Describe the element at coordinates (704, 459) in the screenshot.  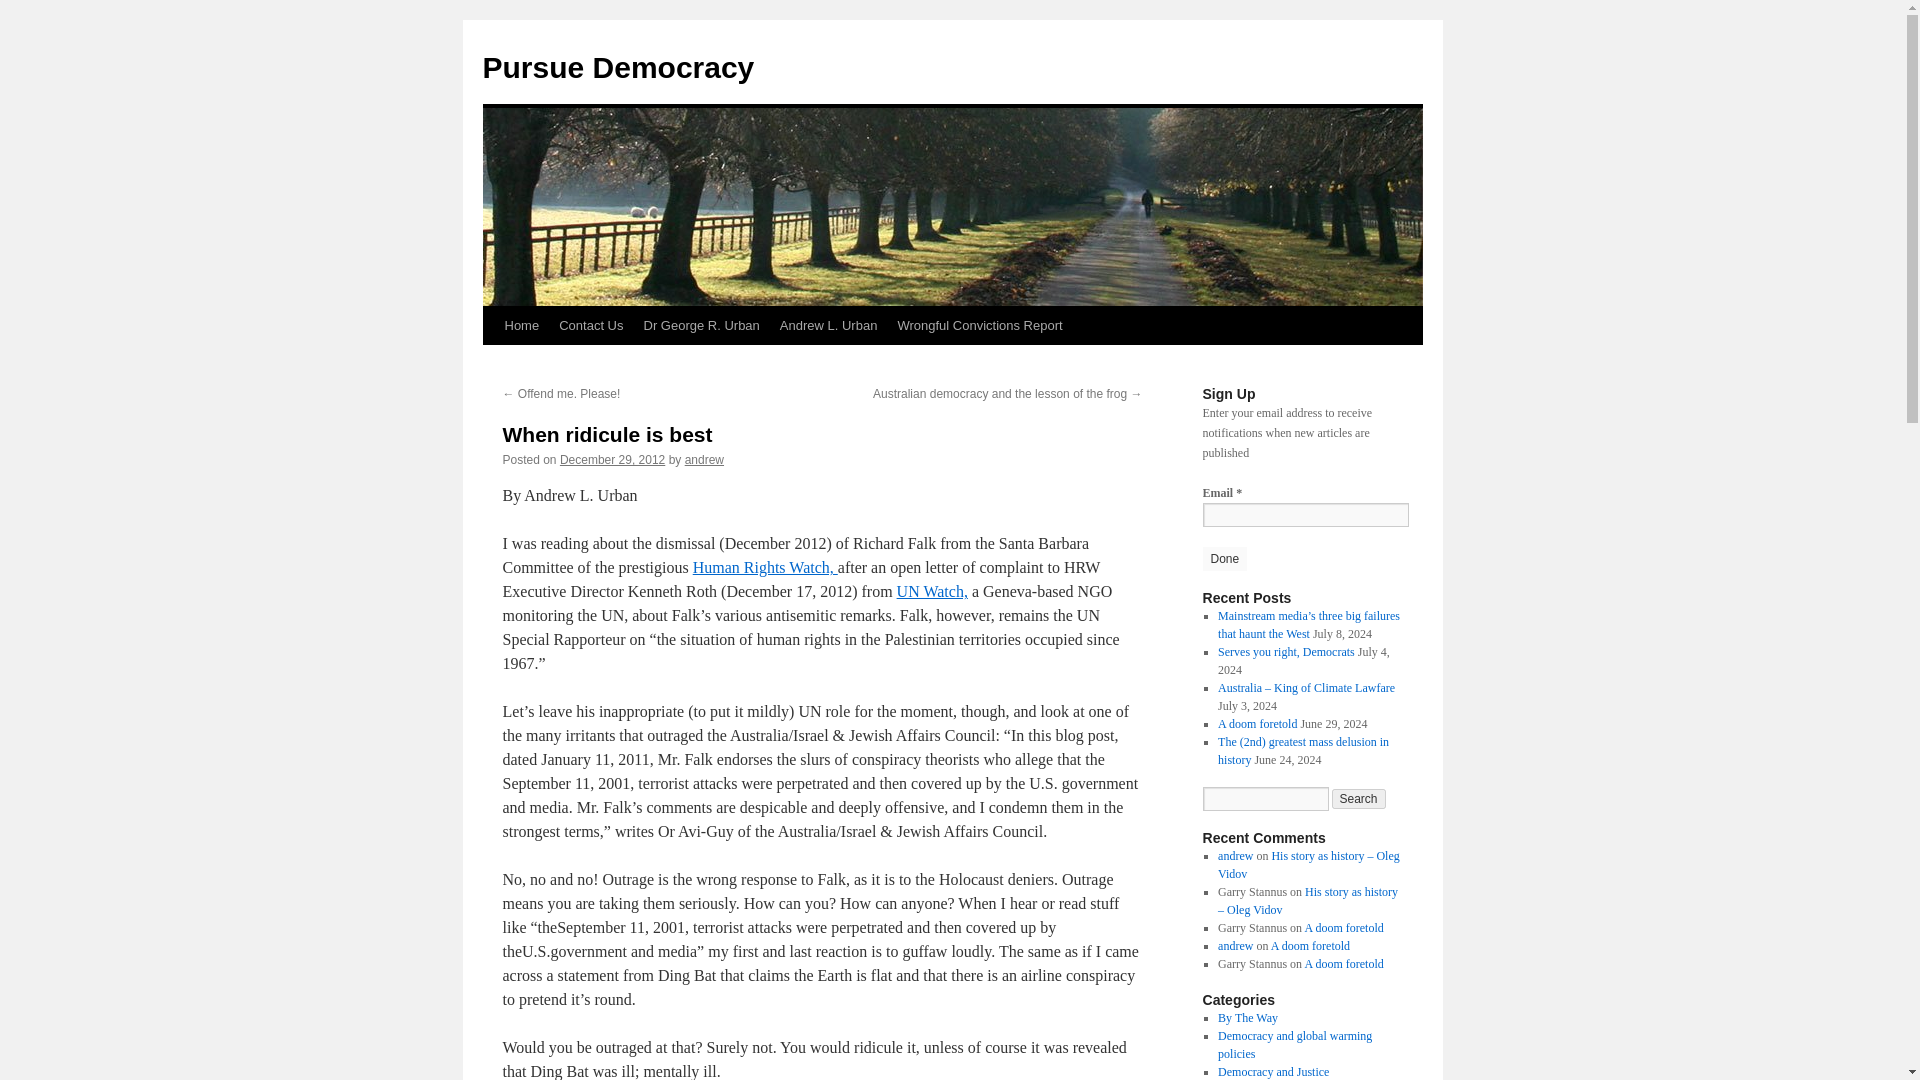
I see `andrew` at that location.